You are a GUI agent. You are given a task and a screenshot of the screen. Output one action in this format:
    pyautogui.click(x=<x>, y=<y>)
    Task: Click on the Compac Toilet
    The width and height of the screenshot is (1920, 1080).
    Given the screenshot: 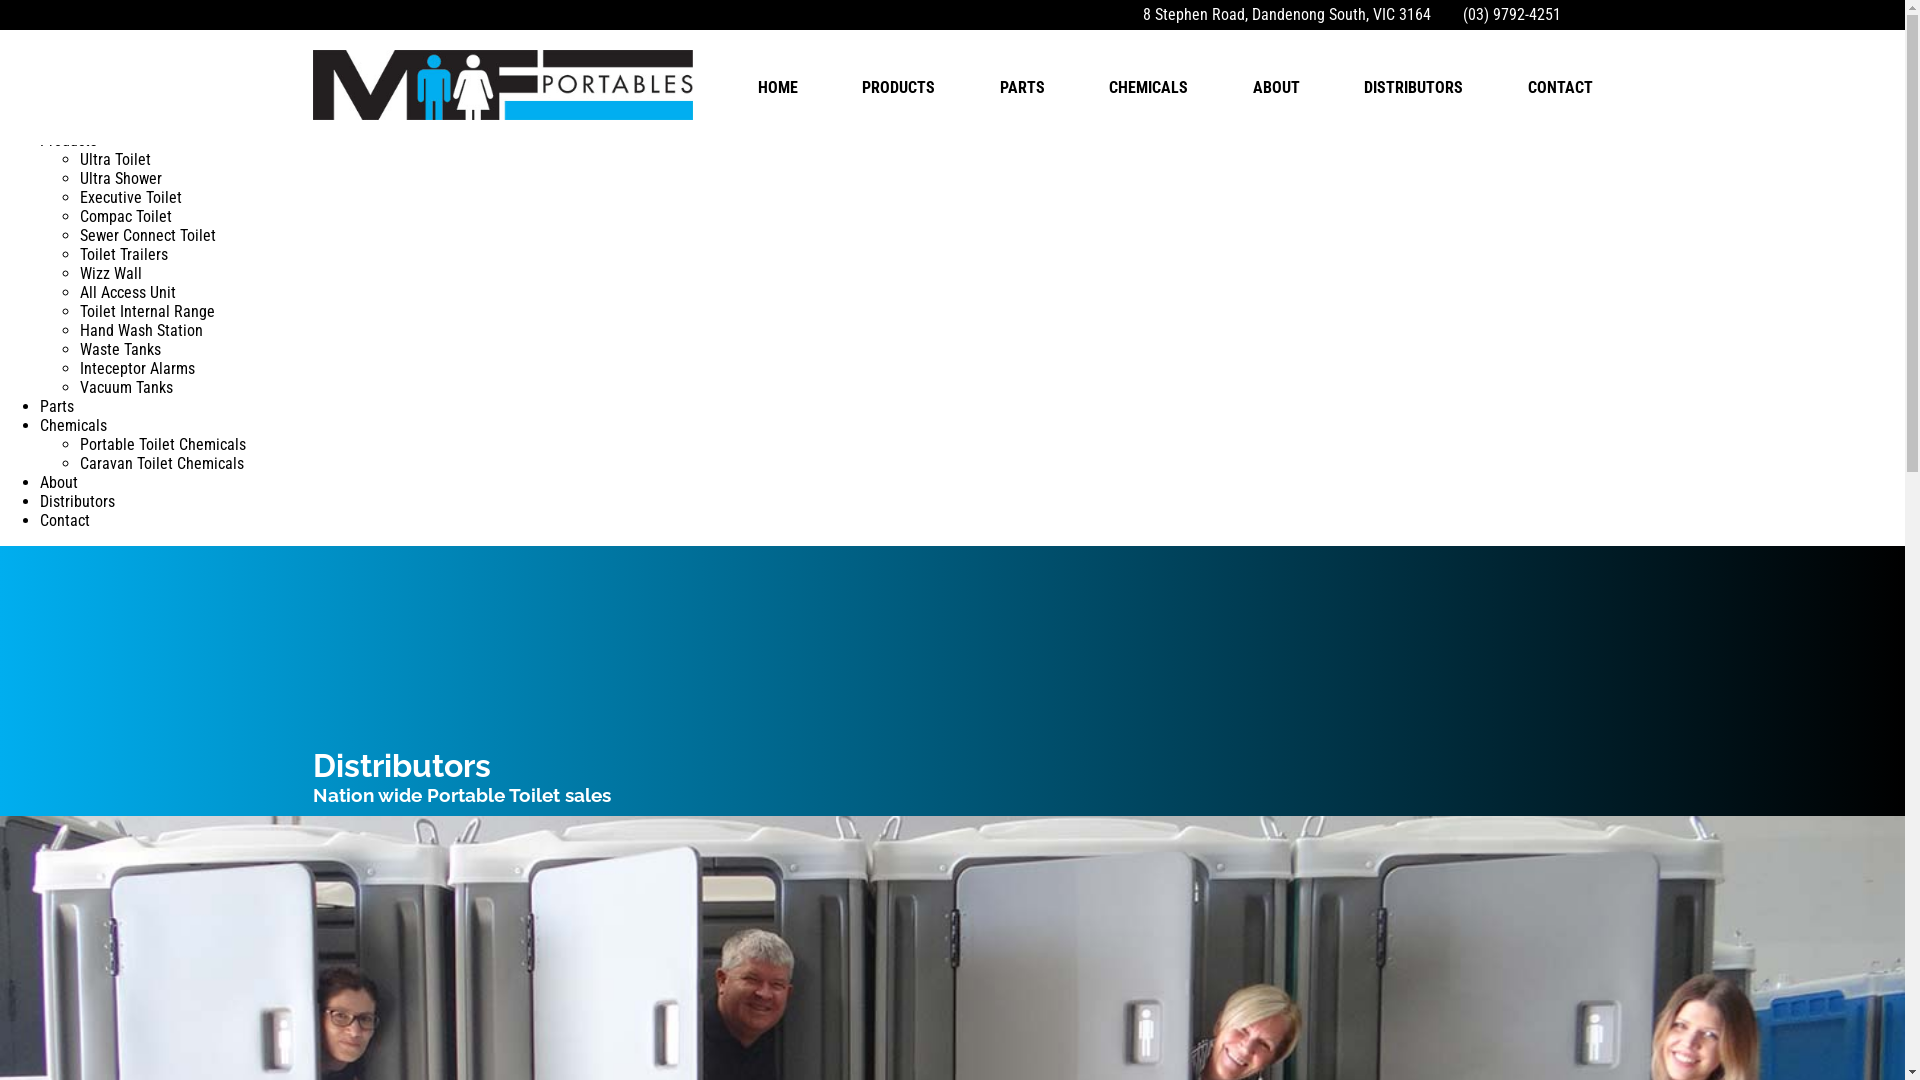 What is the action you would take?
    pyautogui.click(x=126, y=216)
    